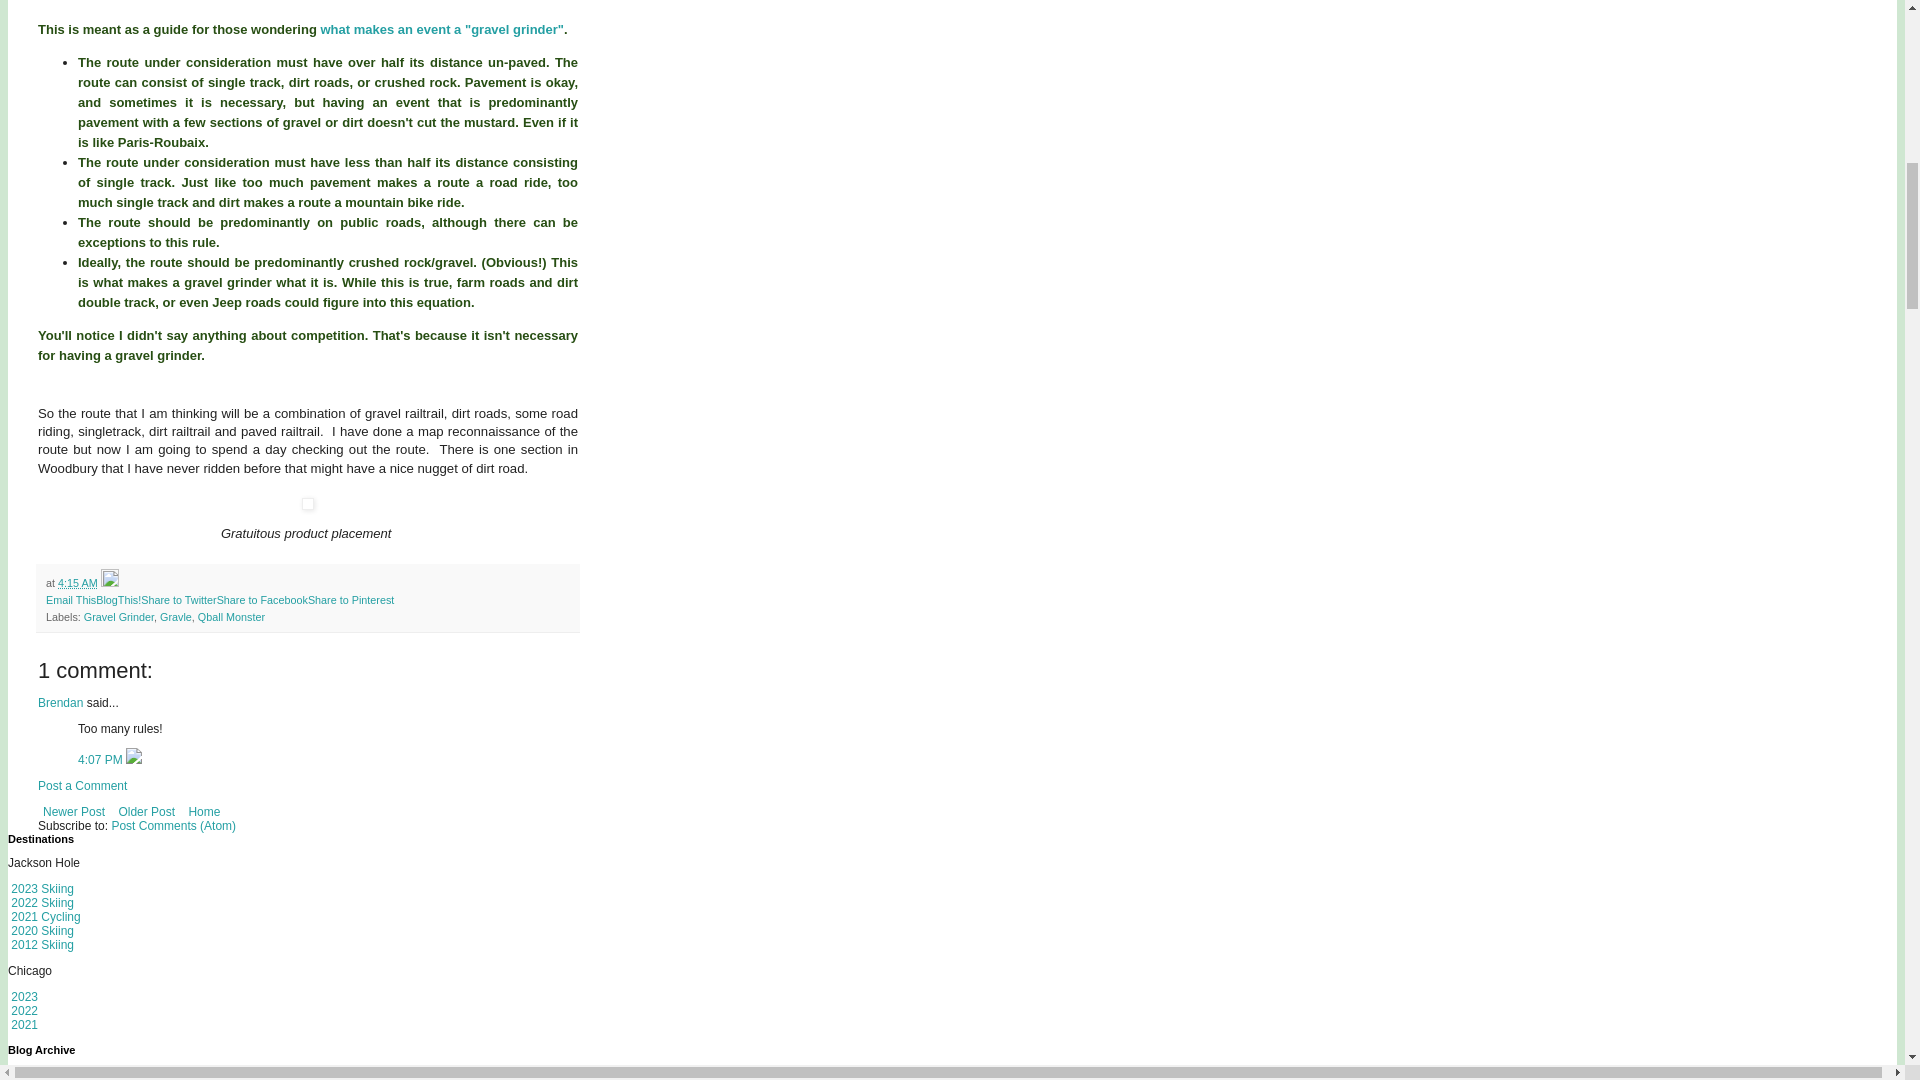 The height and width of the screenshot is (1080, 1920). I want to click on Newer Post, so click(74, 812).